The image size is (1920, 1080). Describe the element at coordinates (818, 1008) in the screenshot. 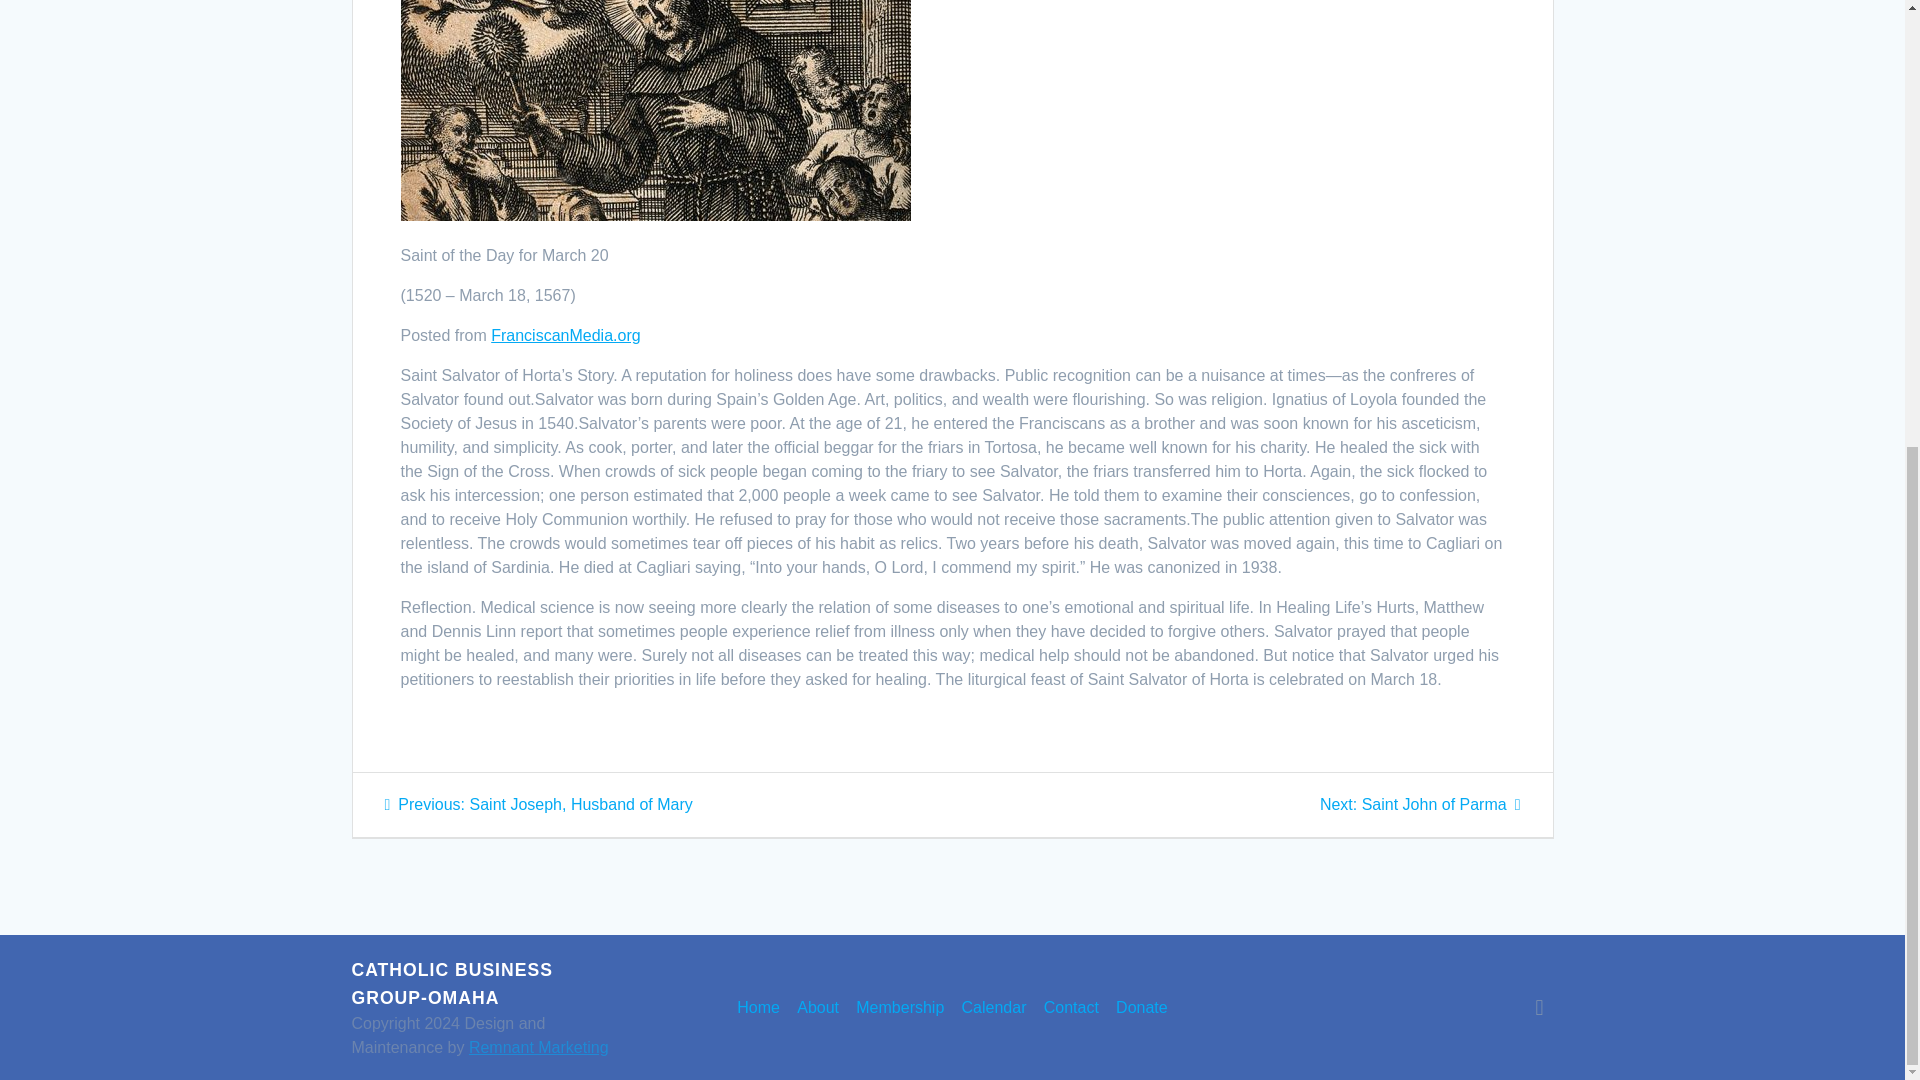

I see `About` at that location.